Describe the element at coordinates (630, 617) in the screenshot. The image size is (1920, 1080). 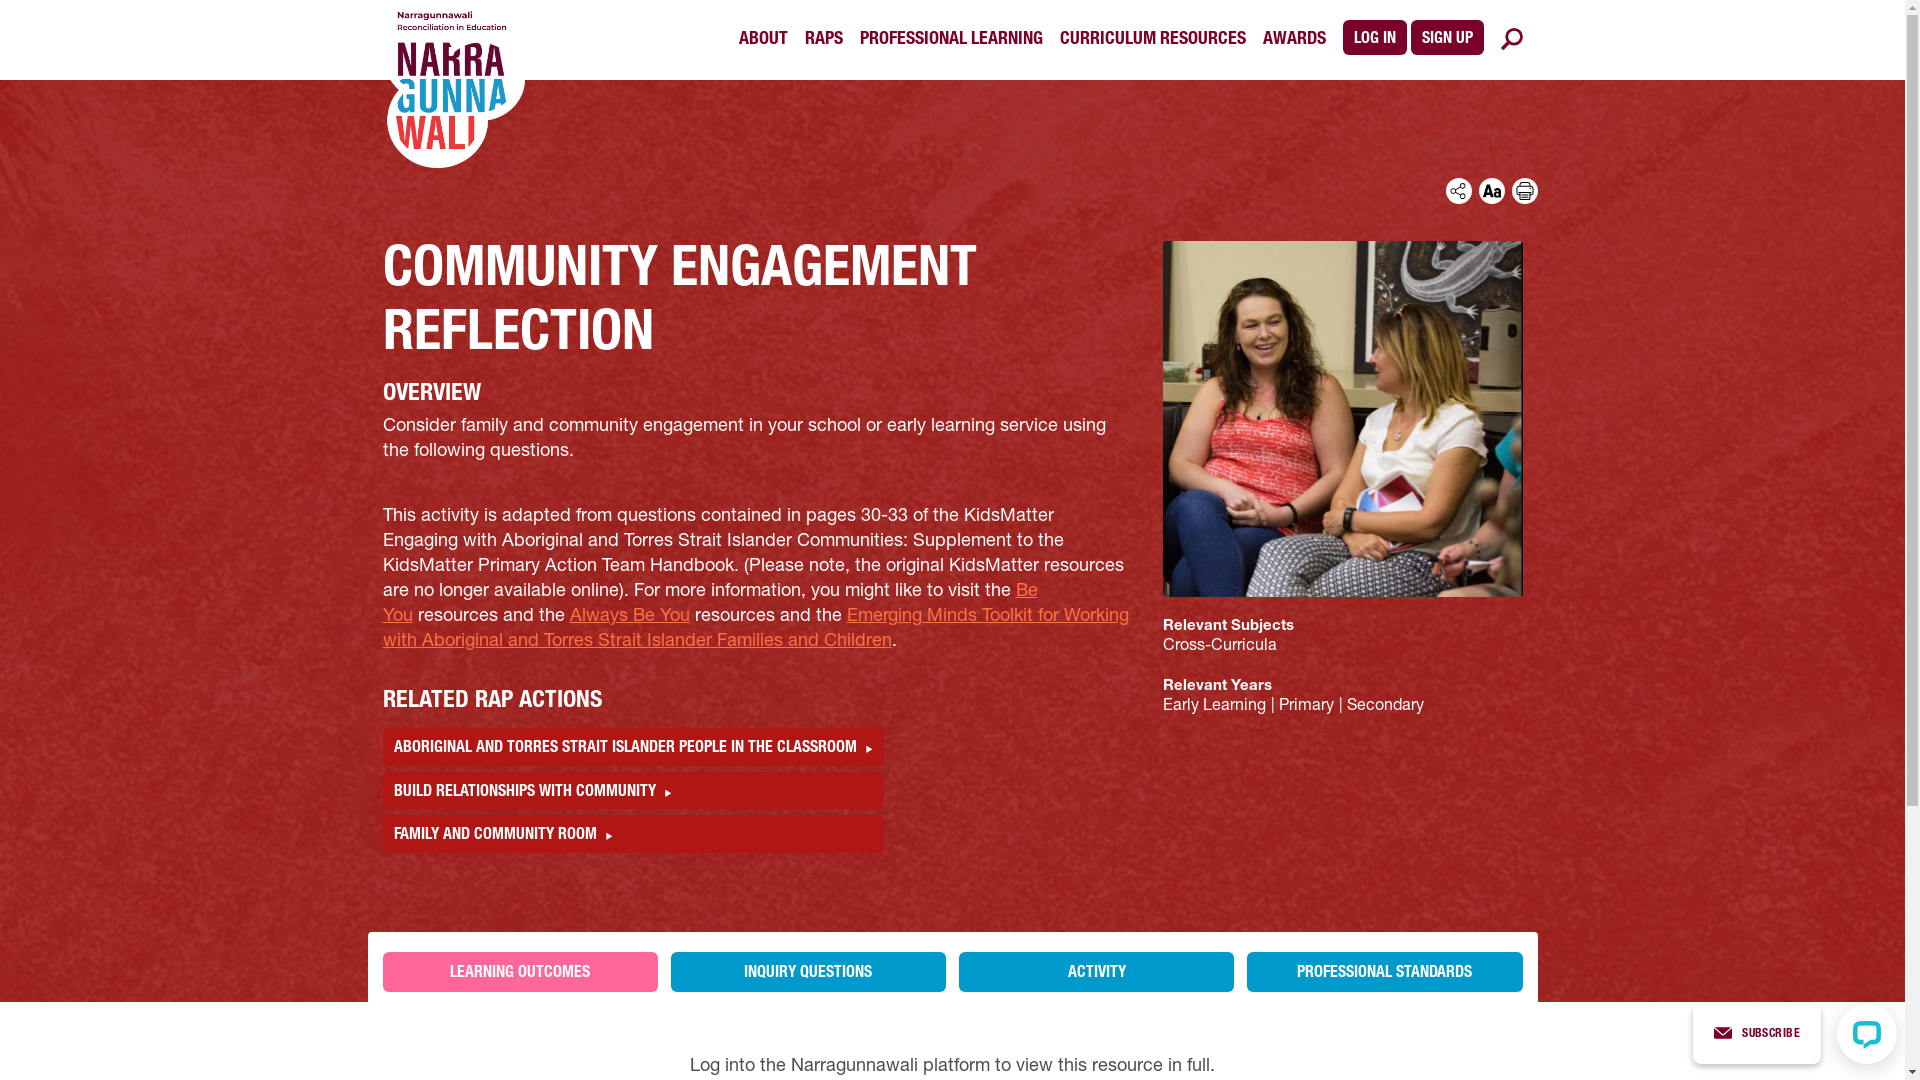
I see `Always Be You` at that location.